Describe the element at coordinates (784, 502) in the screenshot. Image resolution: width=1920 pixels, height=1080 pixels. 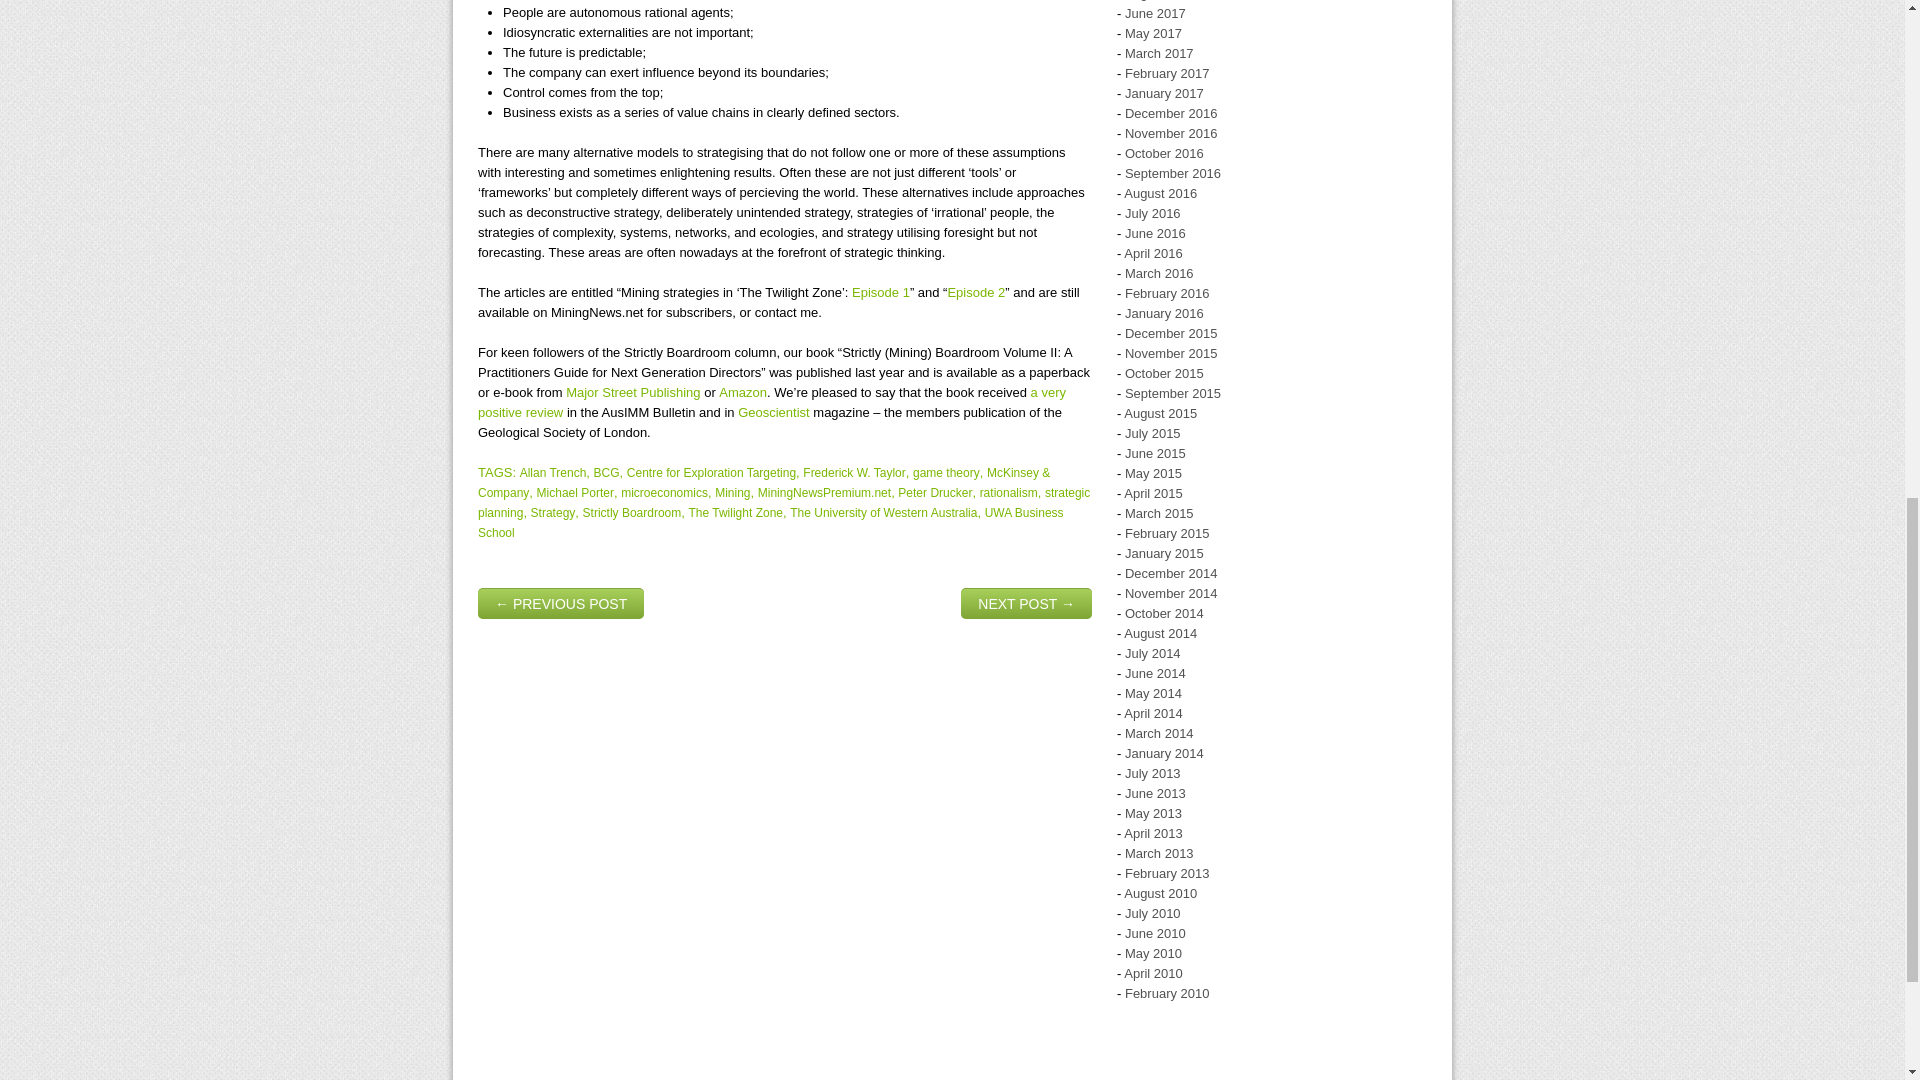
I see `strategic planning` at that location.